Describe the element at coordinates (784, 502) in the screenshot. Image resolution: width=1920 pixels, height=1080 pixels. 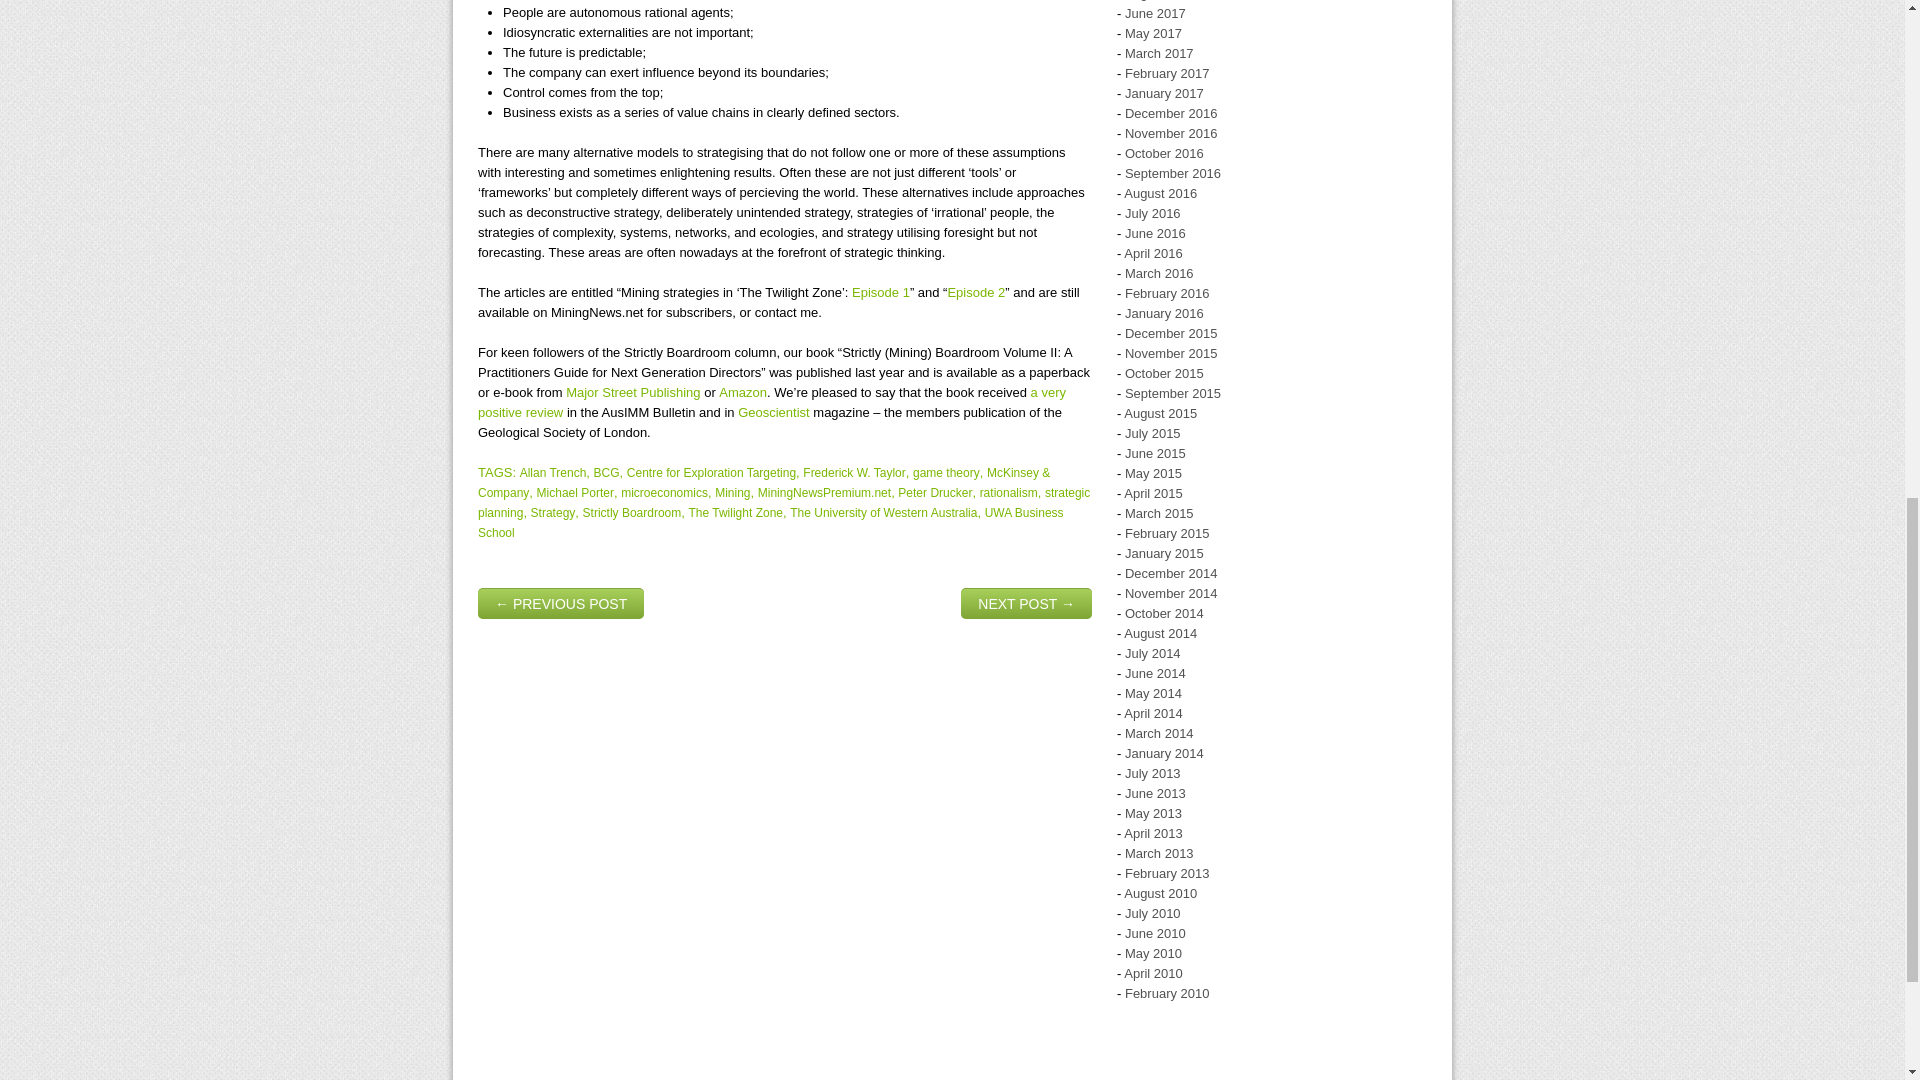
I see `strategic planning` at that location.